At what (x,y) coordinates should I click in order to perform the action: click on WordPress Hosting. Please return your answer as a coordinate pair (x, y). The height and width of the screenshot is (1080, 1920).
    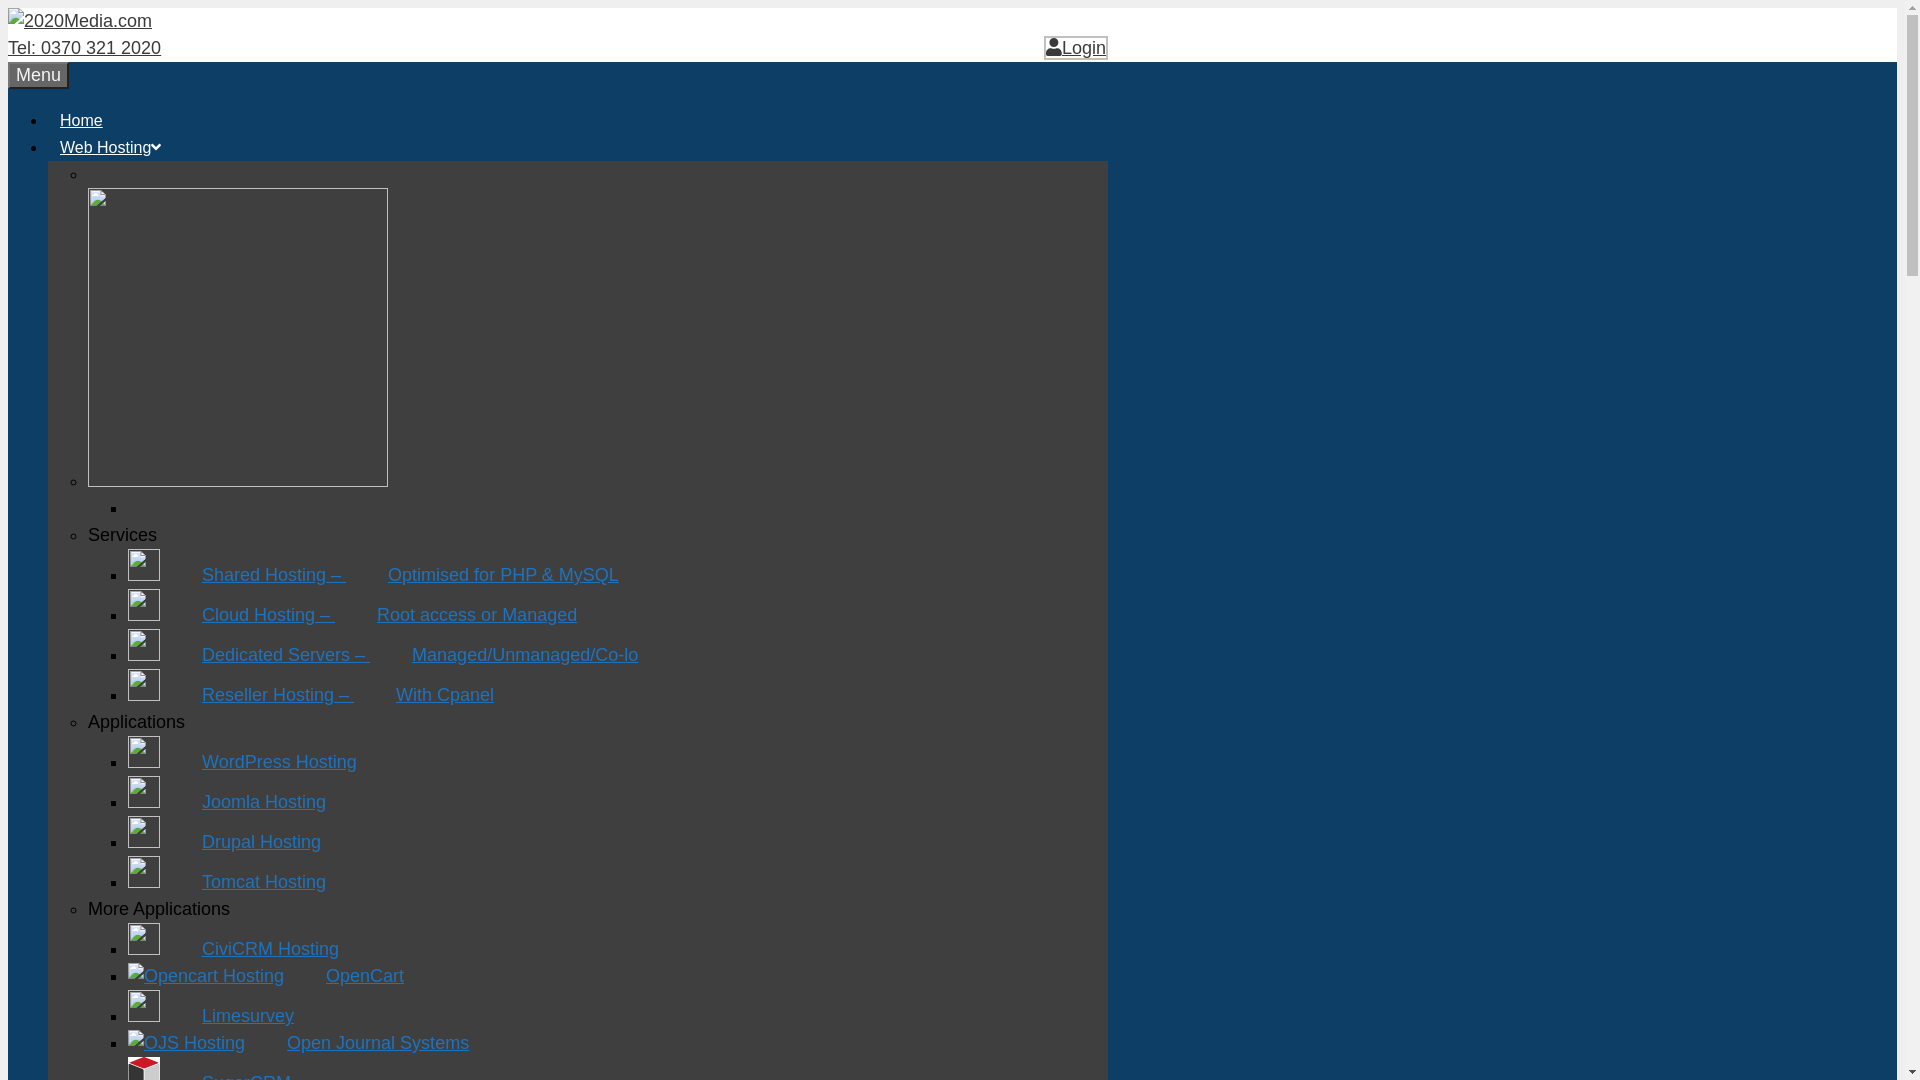
    Looking at the image, I should click on (242, 762).